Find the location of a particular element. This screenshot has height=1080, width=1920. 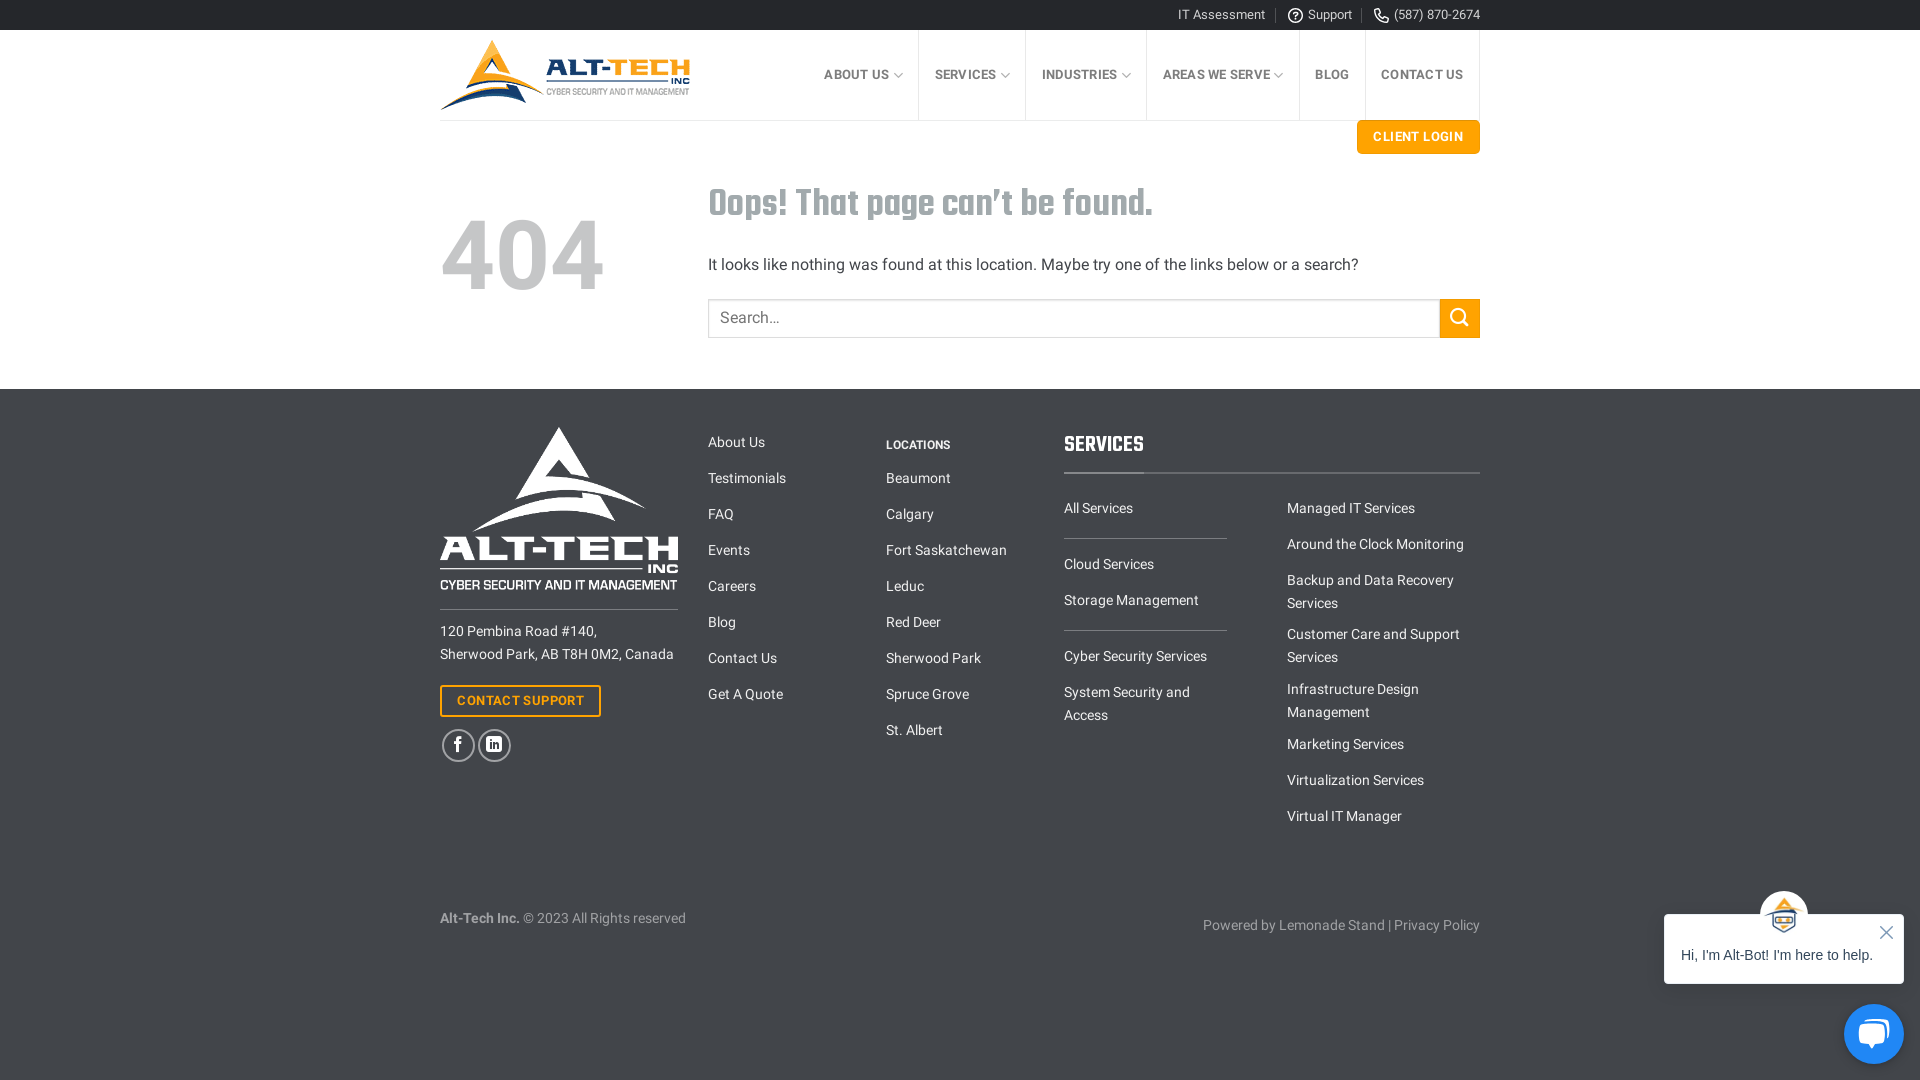

(587) 870-2674 is located at coordinates (1427, 15).